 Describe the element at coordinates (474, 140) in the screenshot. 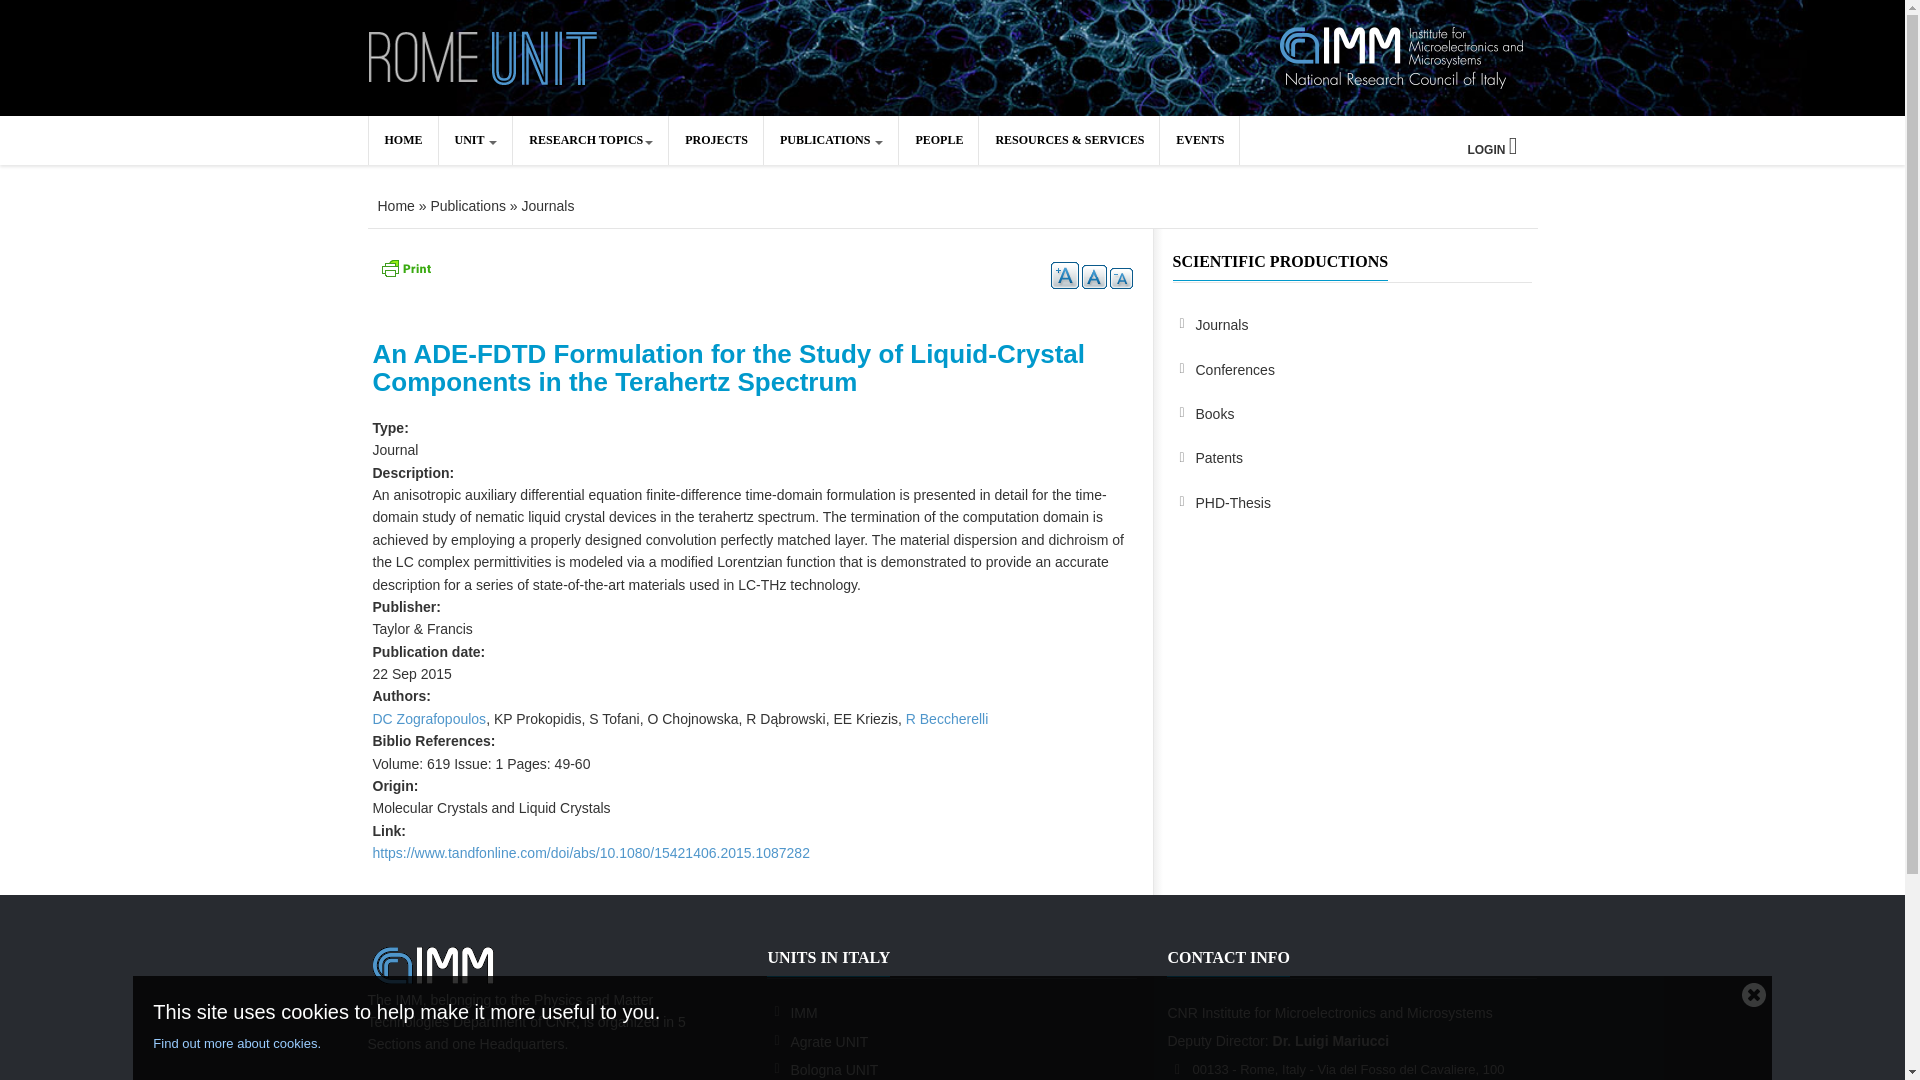

I see `UNIT` at that location.